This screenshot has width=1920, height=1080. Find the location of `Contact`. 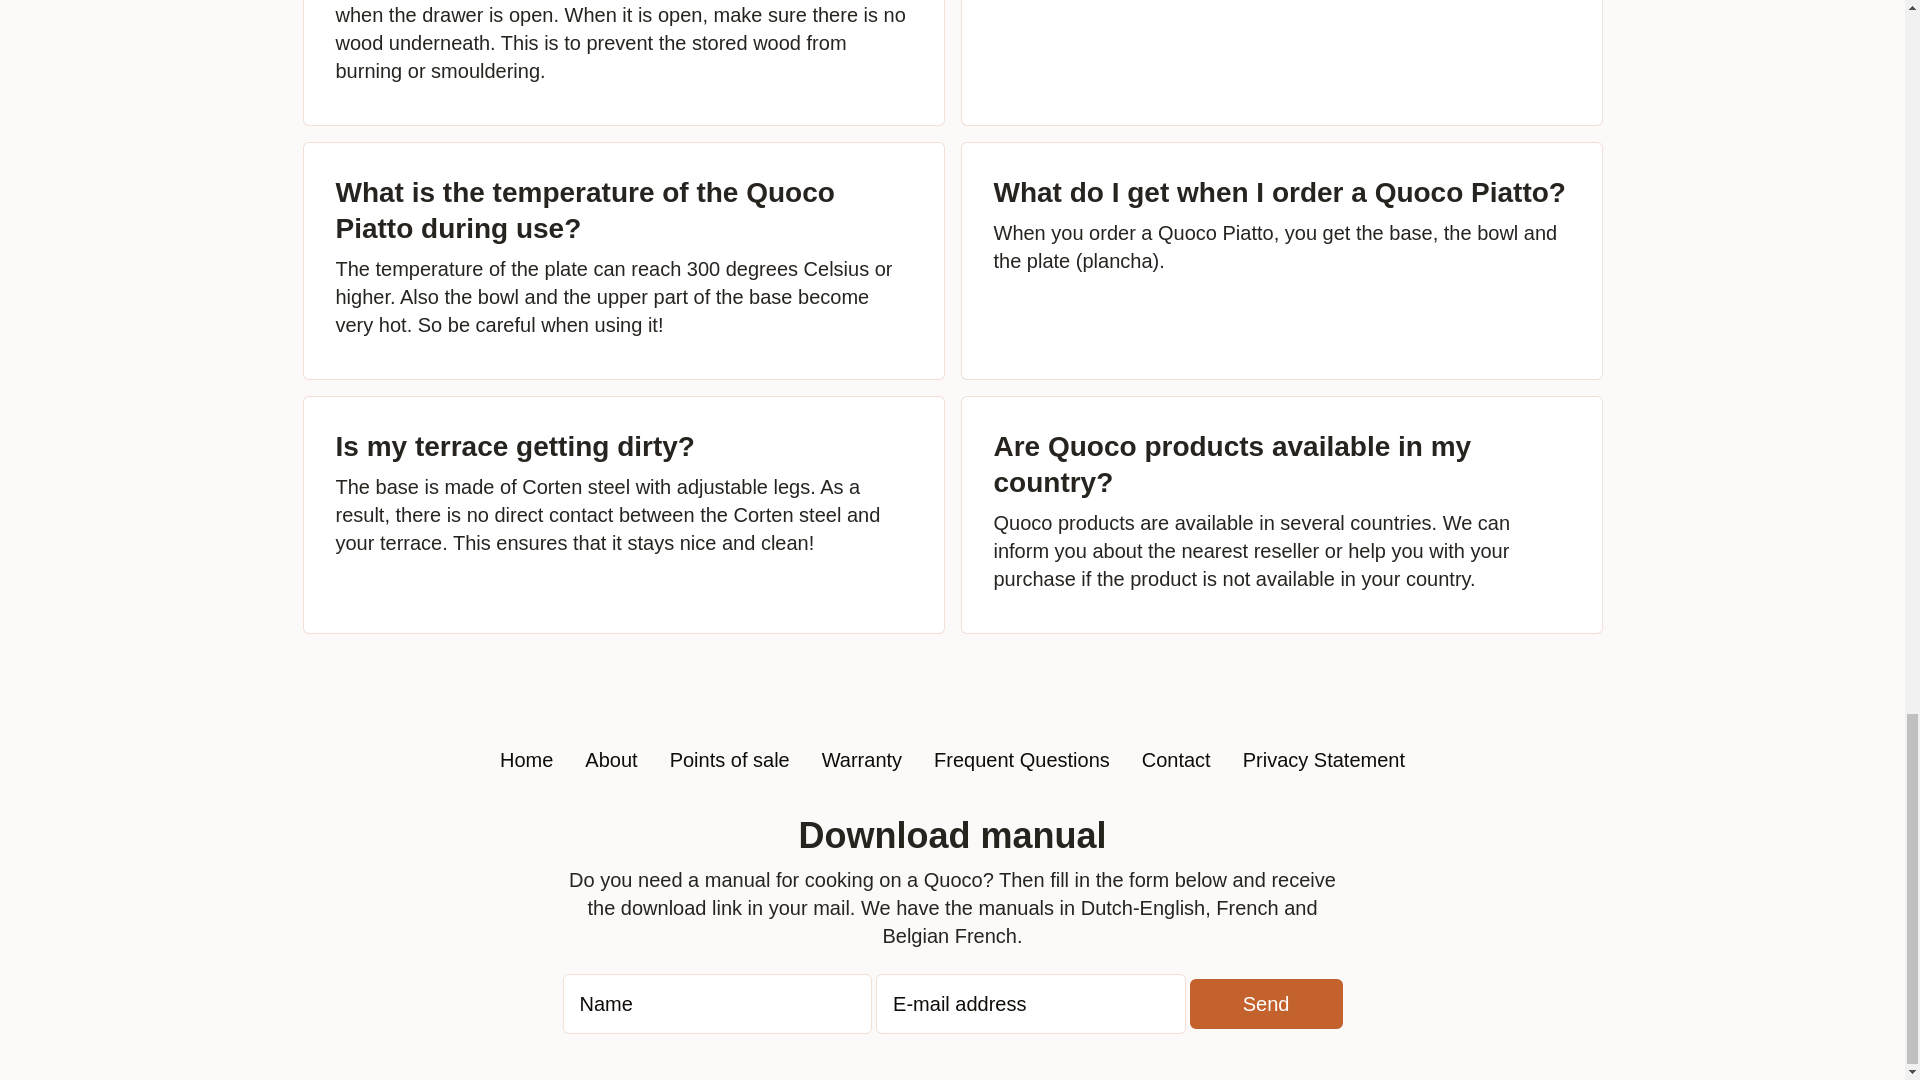

Contact is located at coordinates (1176, 760).